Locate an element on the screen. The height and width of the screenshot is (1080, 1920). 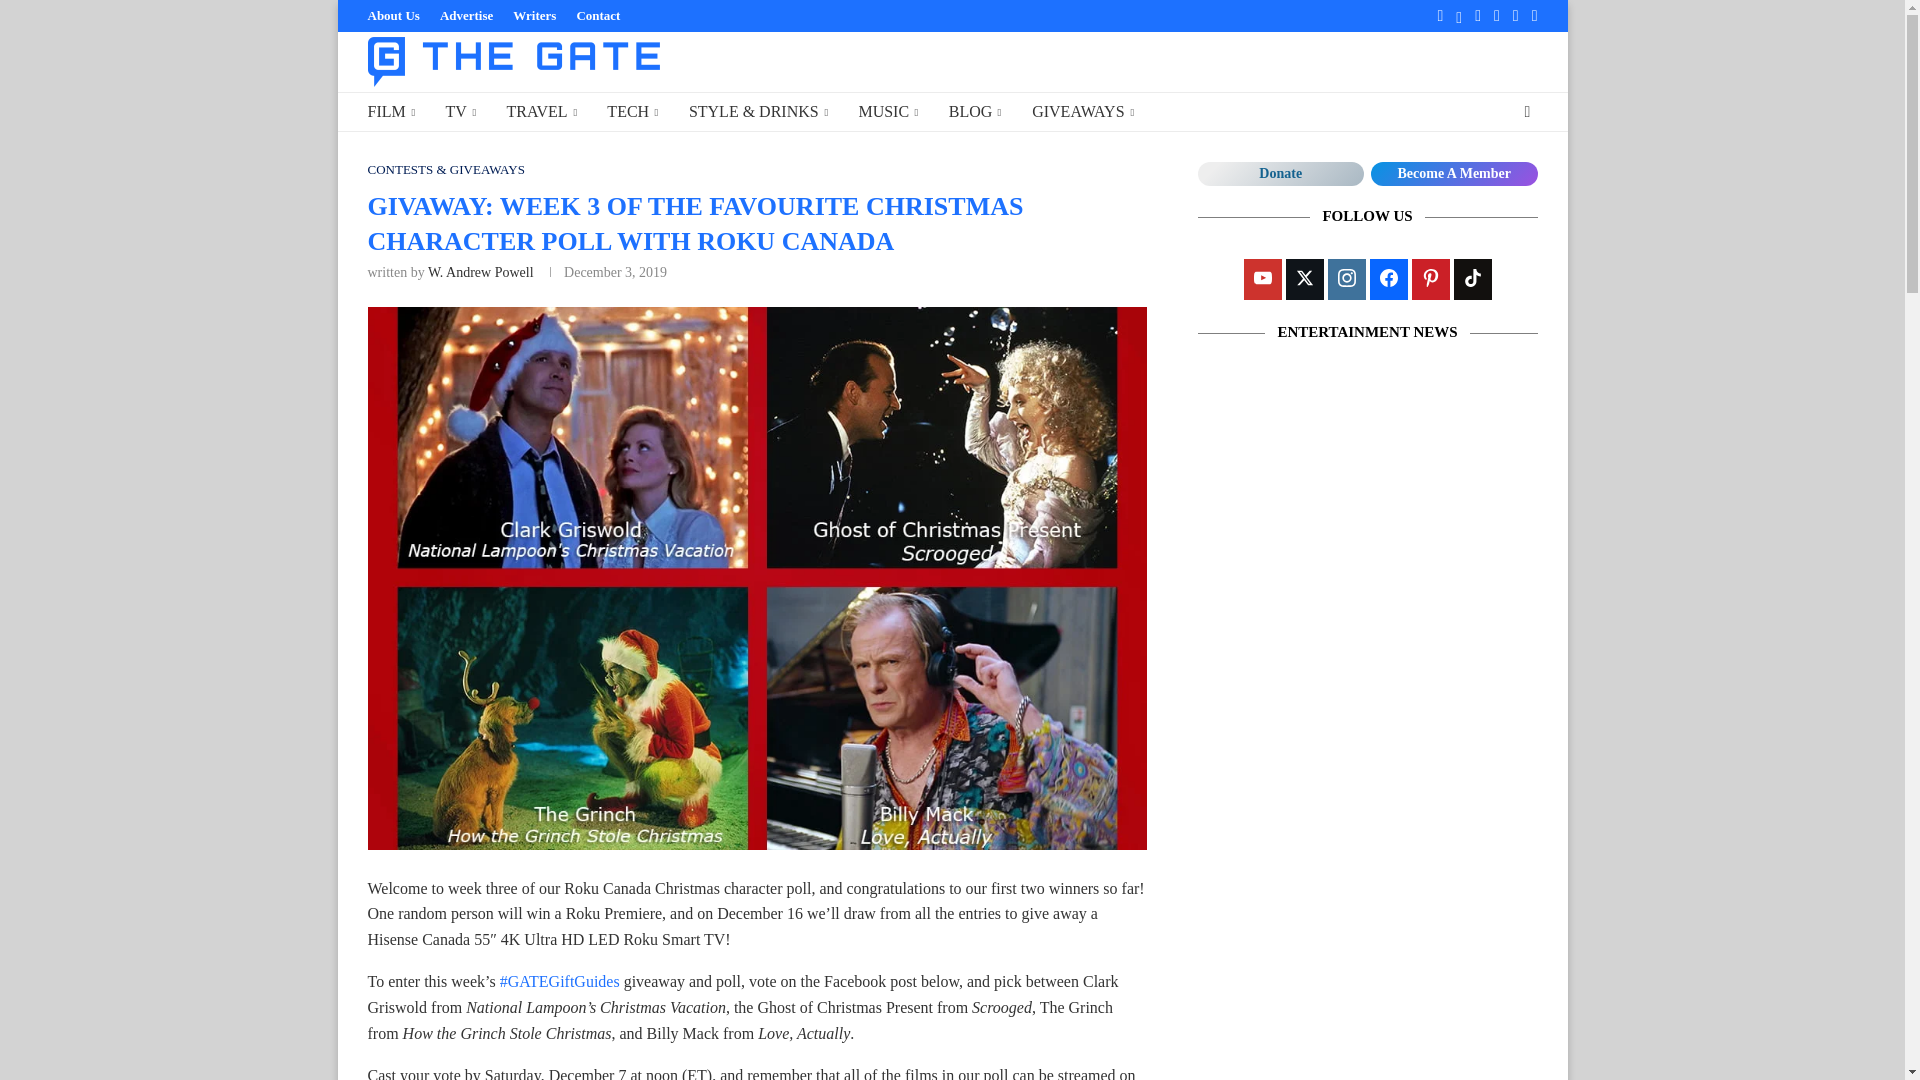
Contact is located at coordinates (598, 16).